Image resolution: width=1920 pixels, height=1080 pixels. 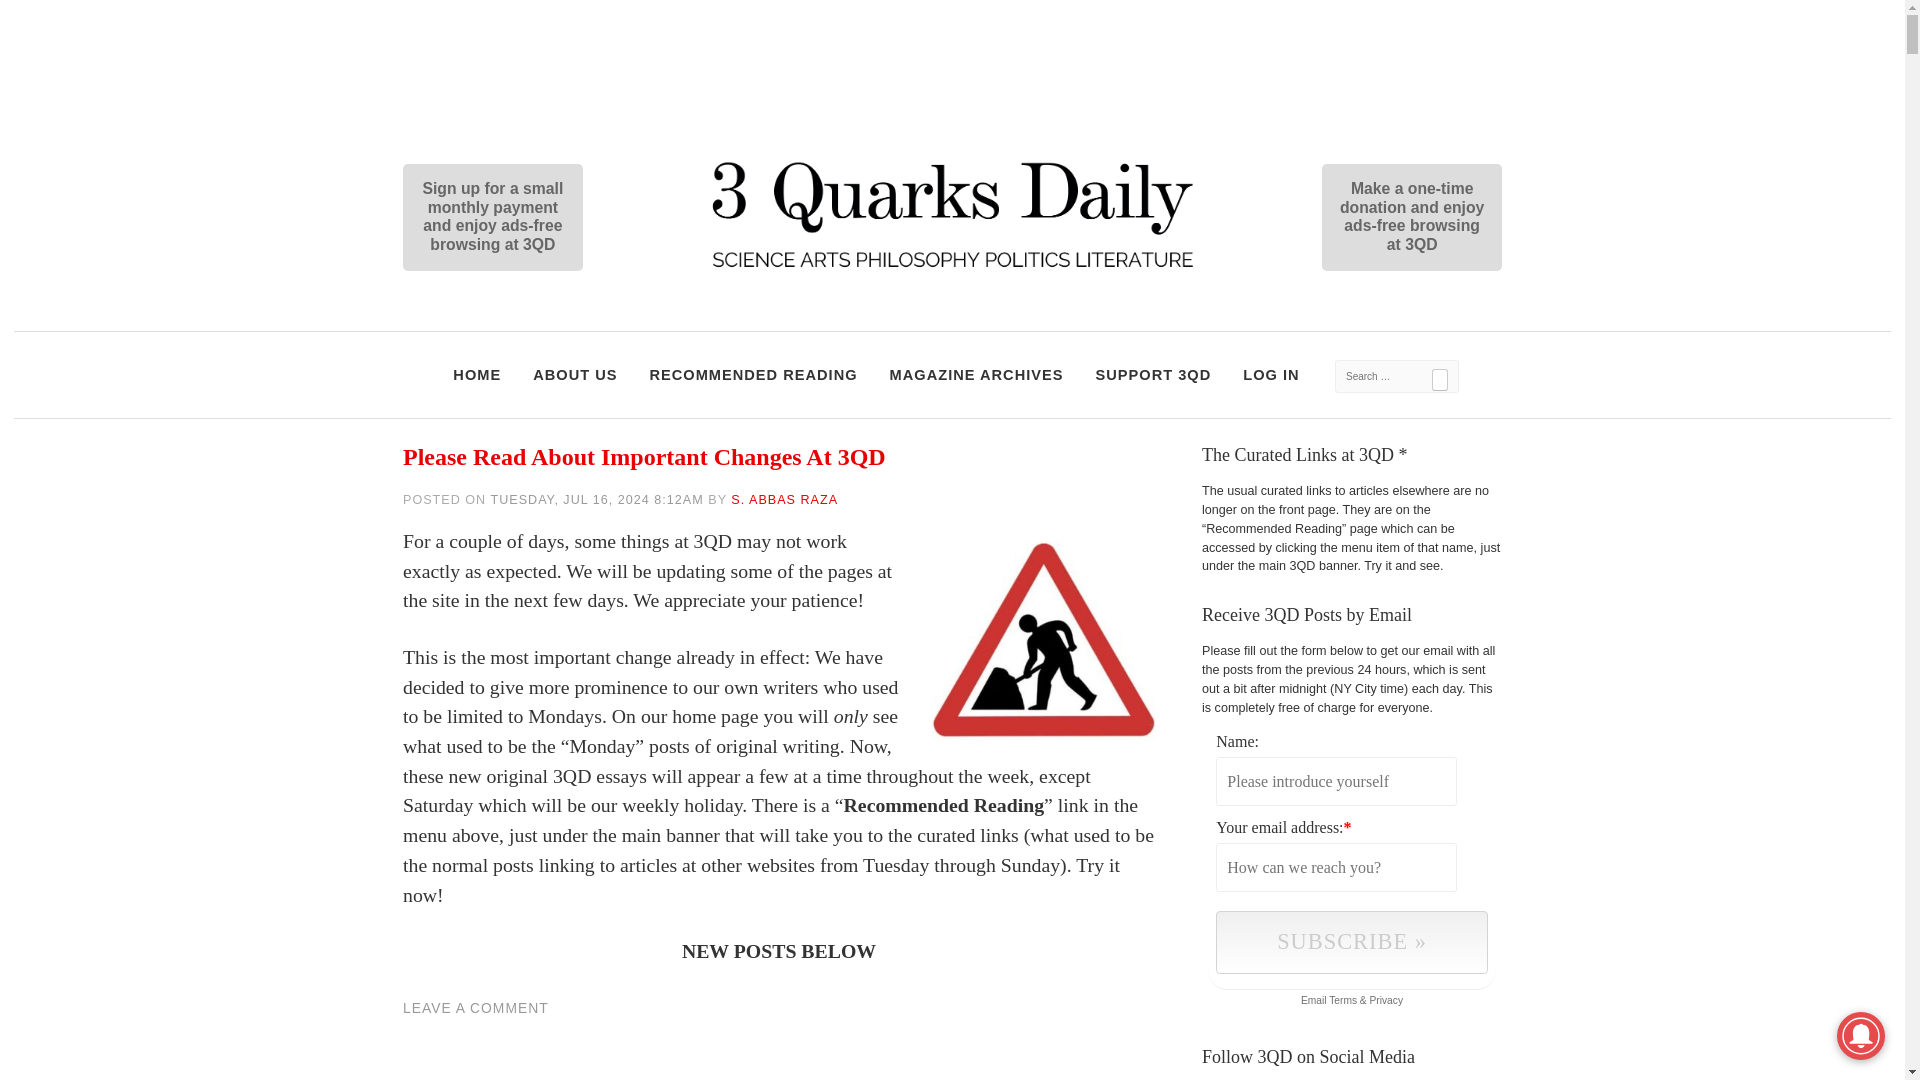 What do you see at coordinates (1336, 781) in the screenshot?
I see `Please introduce yourself` at bounding box center [1336, 781].